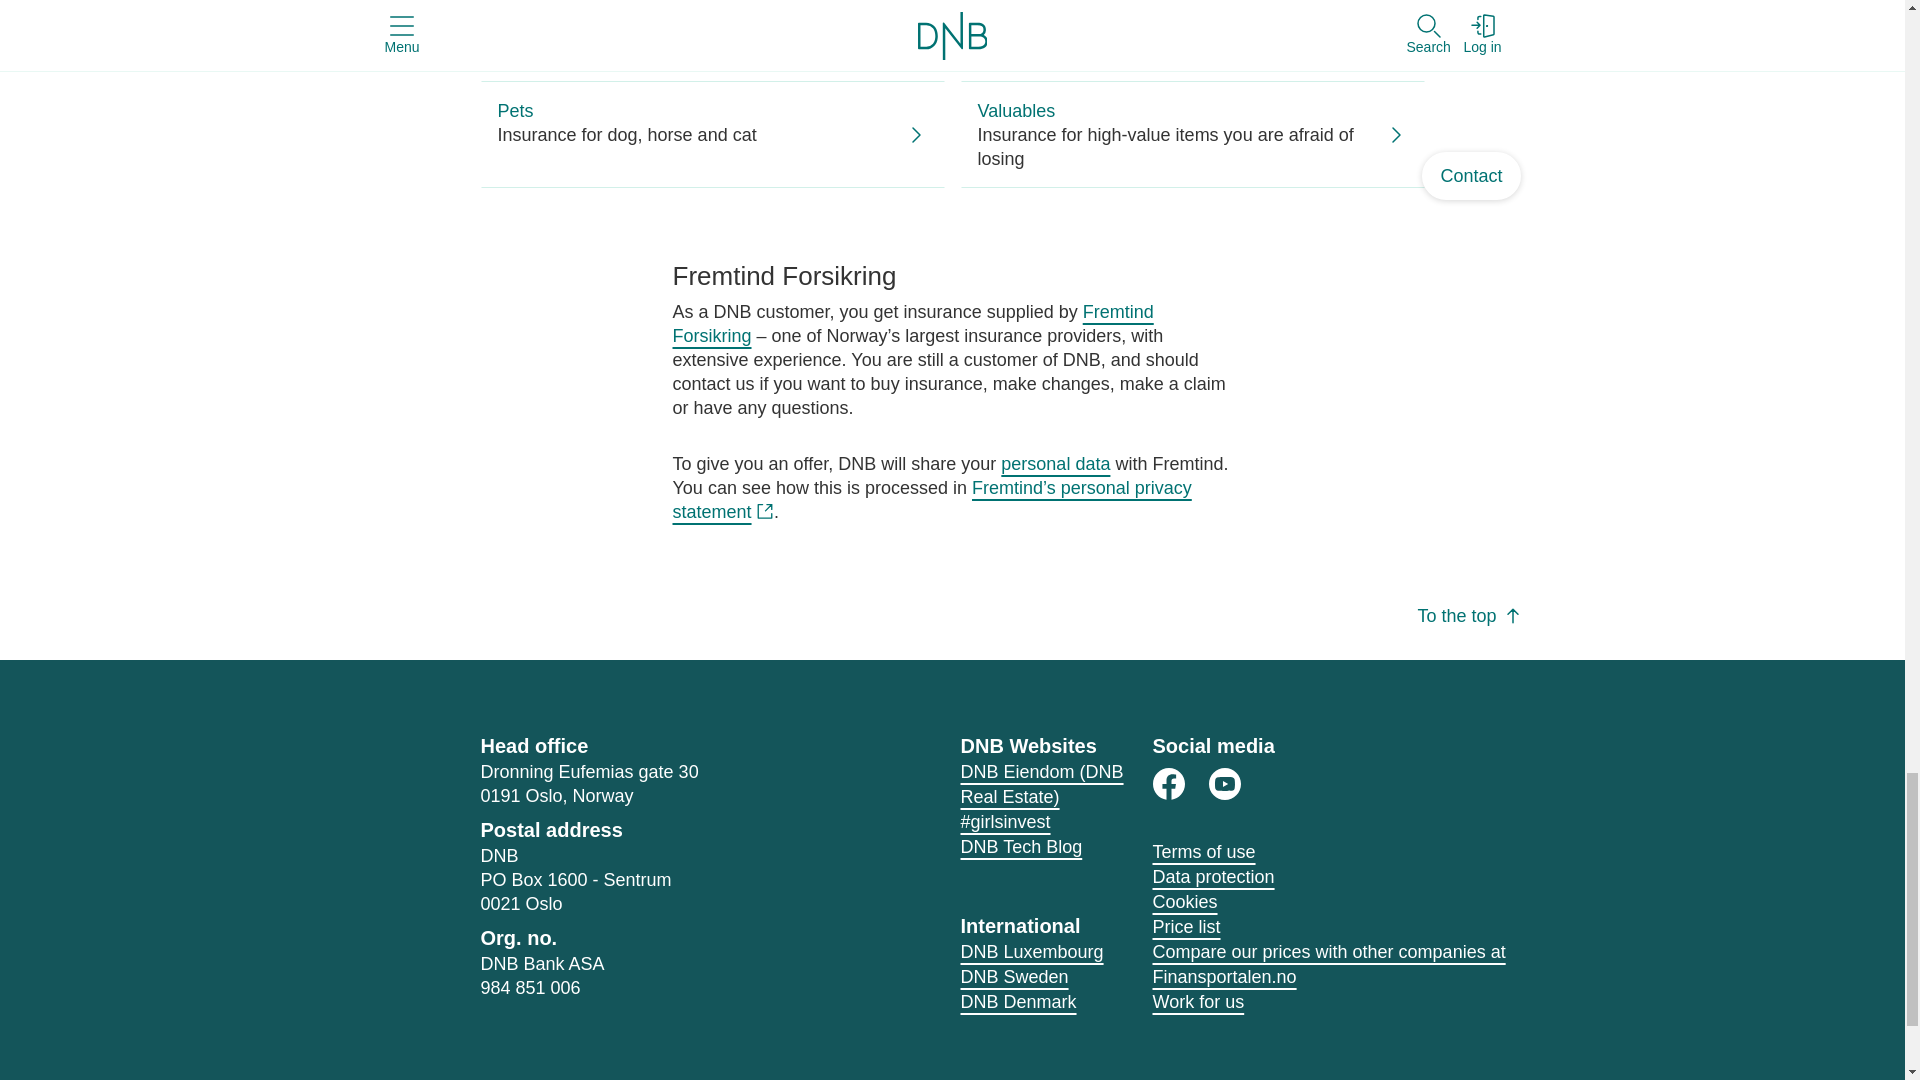 The width and height of the screenshot is (1920, 1080). Describe the element at coordinates (1042, 784) in the screenshot. I see `Opens a new window` at that location.